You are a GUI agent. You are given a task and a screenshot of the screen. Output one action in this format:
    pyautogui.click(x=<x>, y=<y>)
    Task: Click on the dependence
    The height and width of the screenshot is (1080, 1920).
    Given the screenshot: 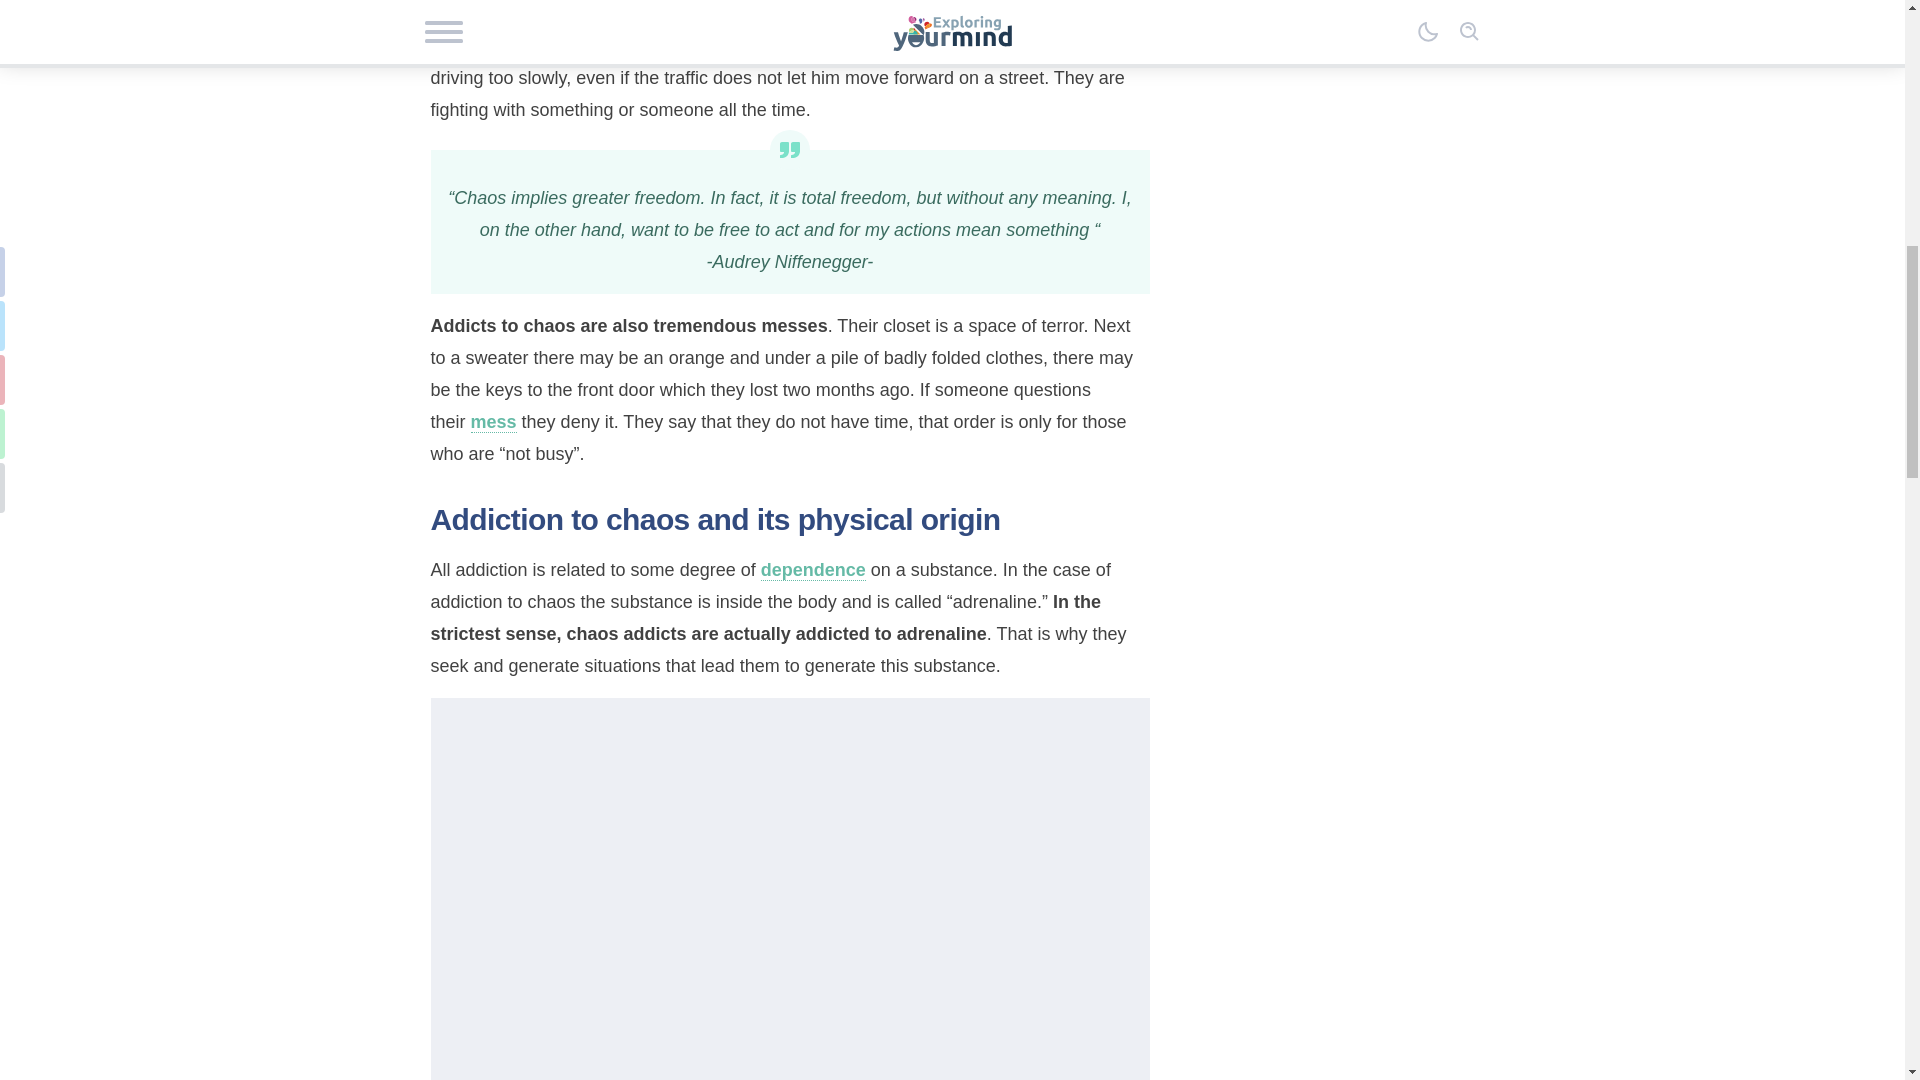 What is the action you would take?
    pyautogui.click(x=812, y=570)
    